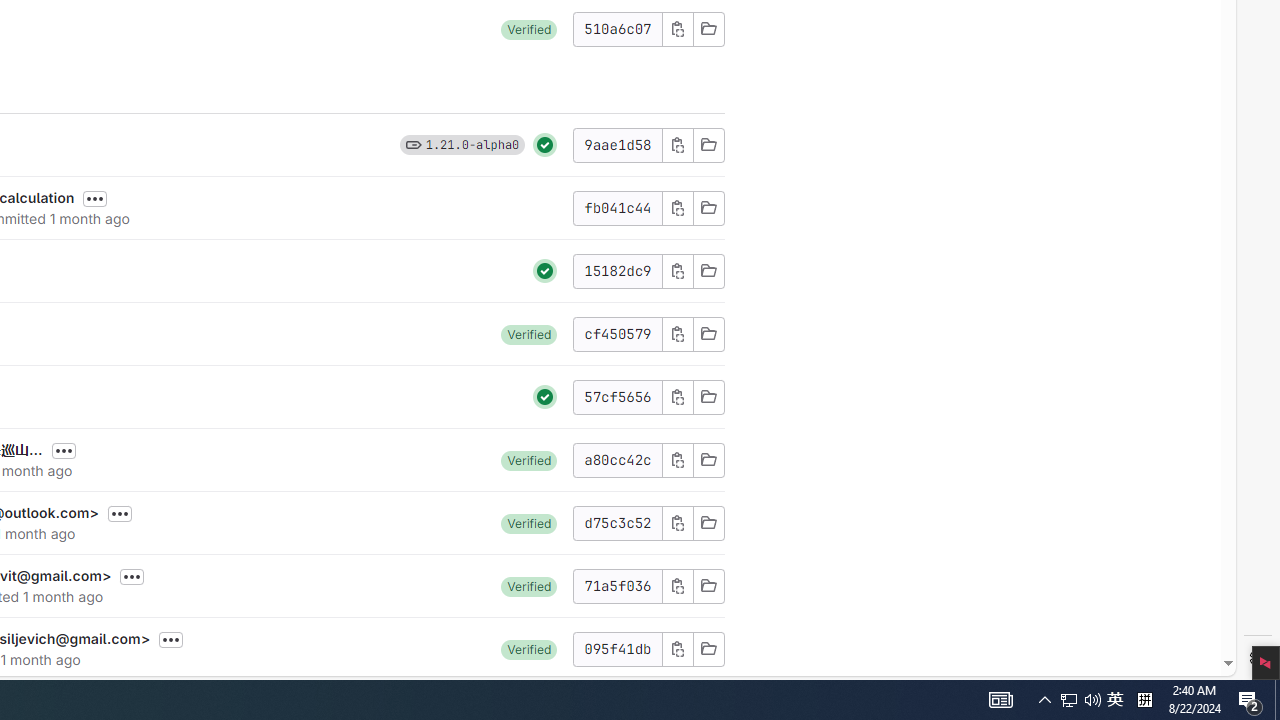 This screenshot has height=720, width=1280. Describe the element at coordinates (171, 640) in the screenshot. I see `Toggle commit description` at that location.